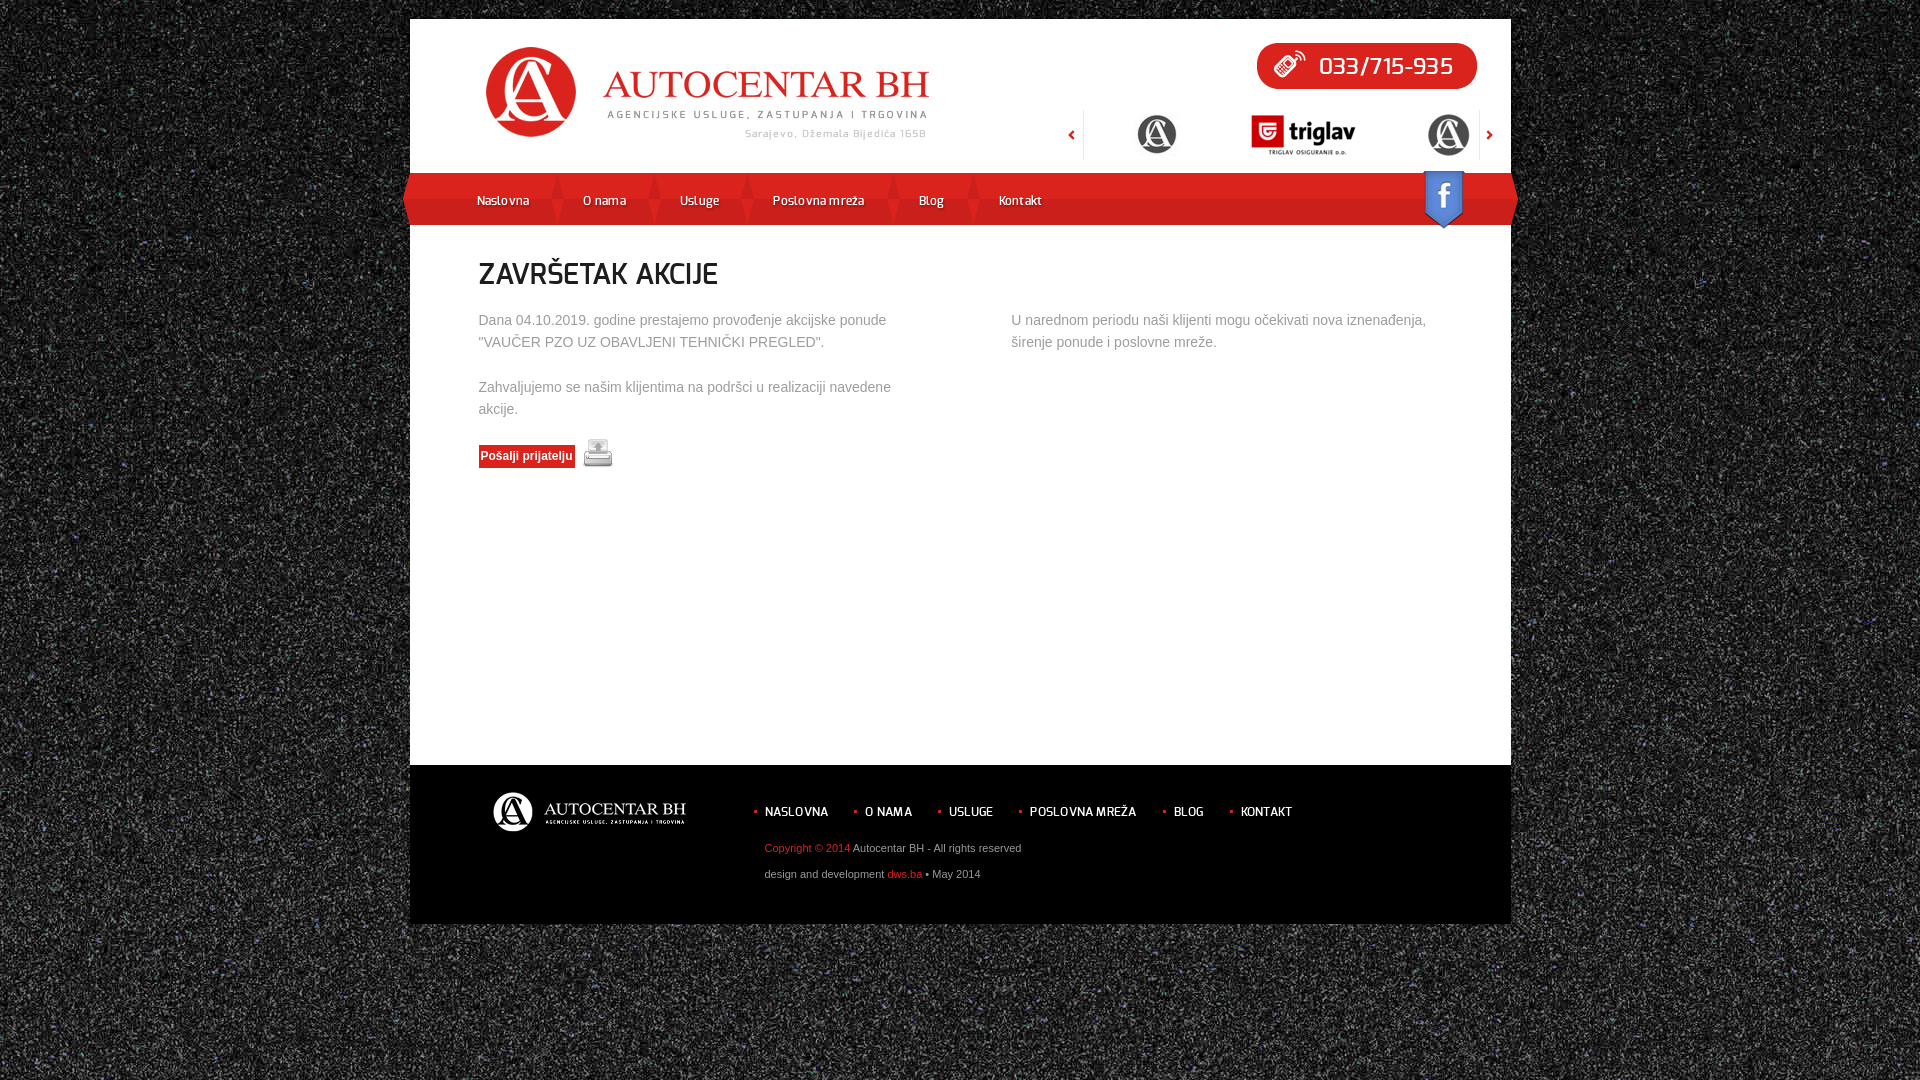 Image resolution: width=1920 pixels, height=1080 pixels. Describe the element at coordinates (1072, 154) in the screenshot. I see `Previous` at that location.